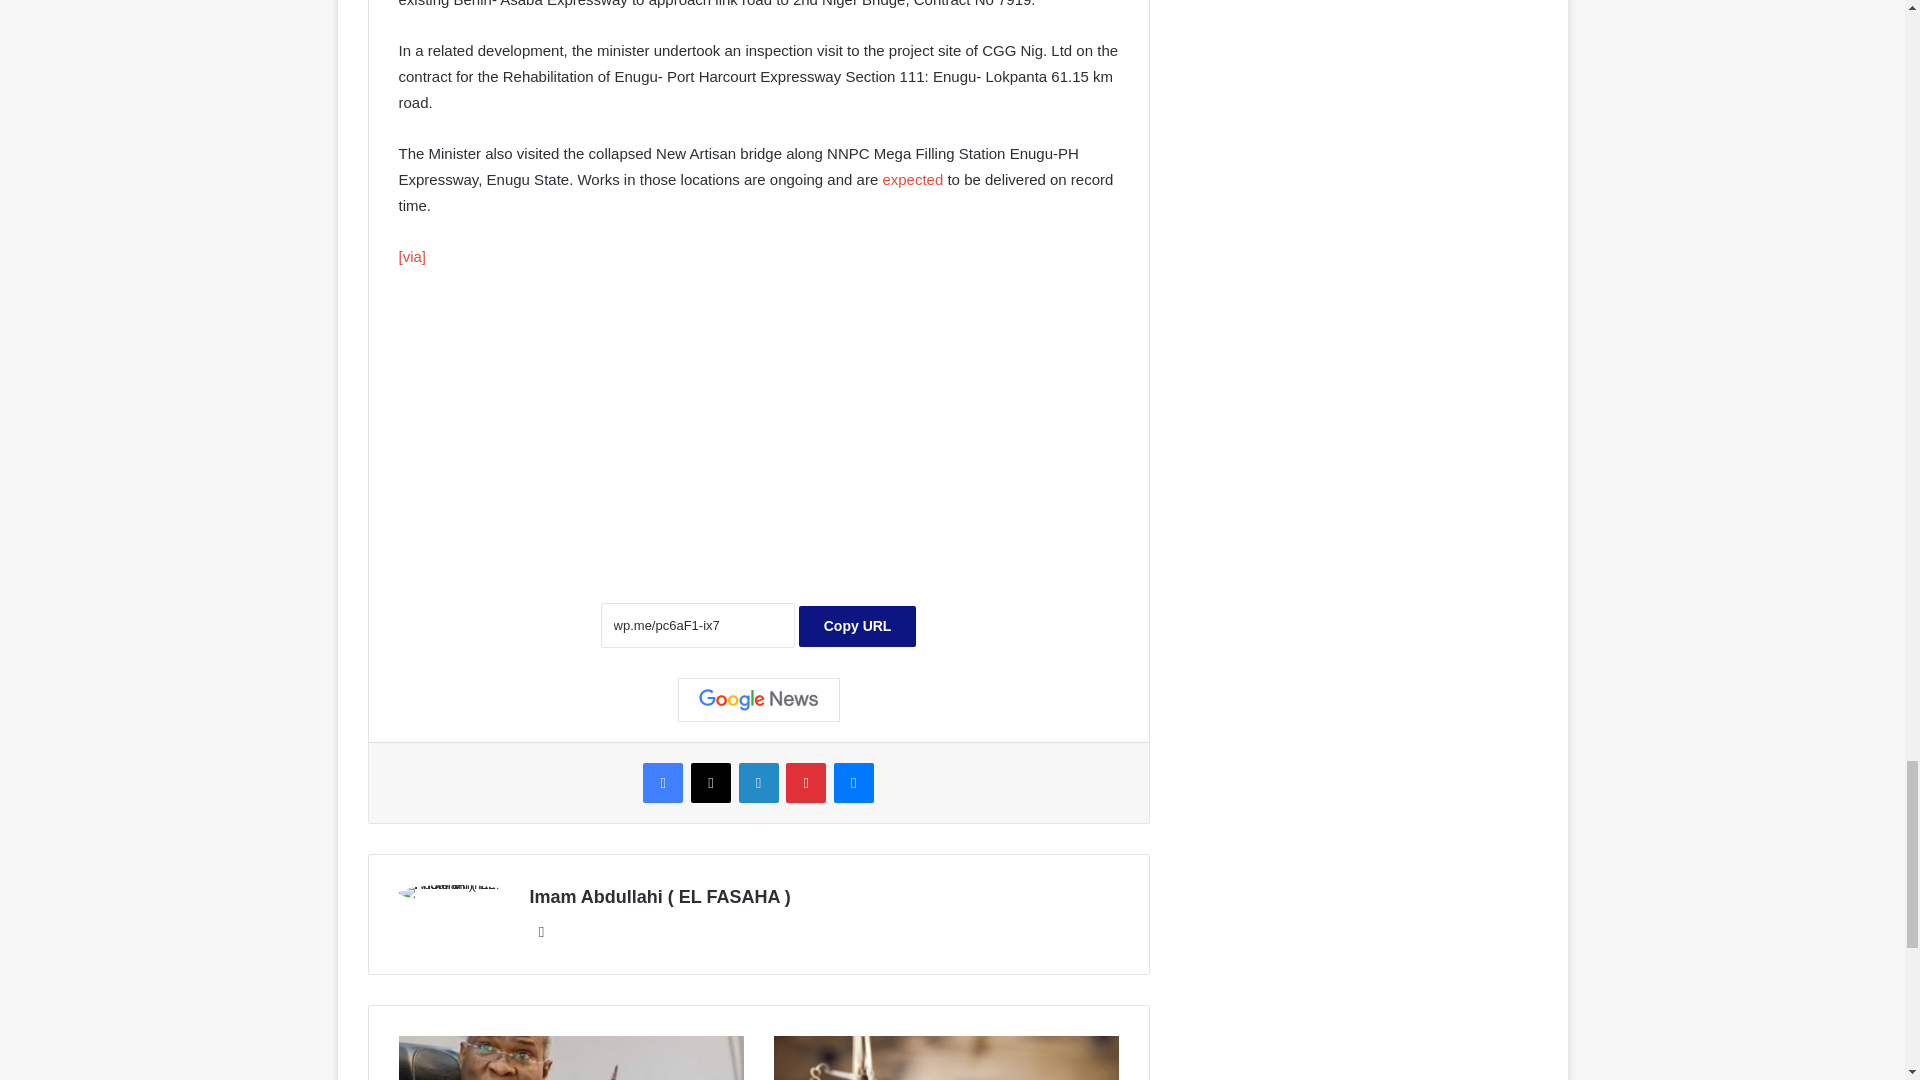 The height and width of the screenshot is (1080, 1920). I want to click on Google News, so click(758, 700).